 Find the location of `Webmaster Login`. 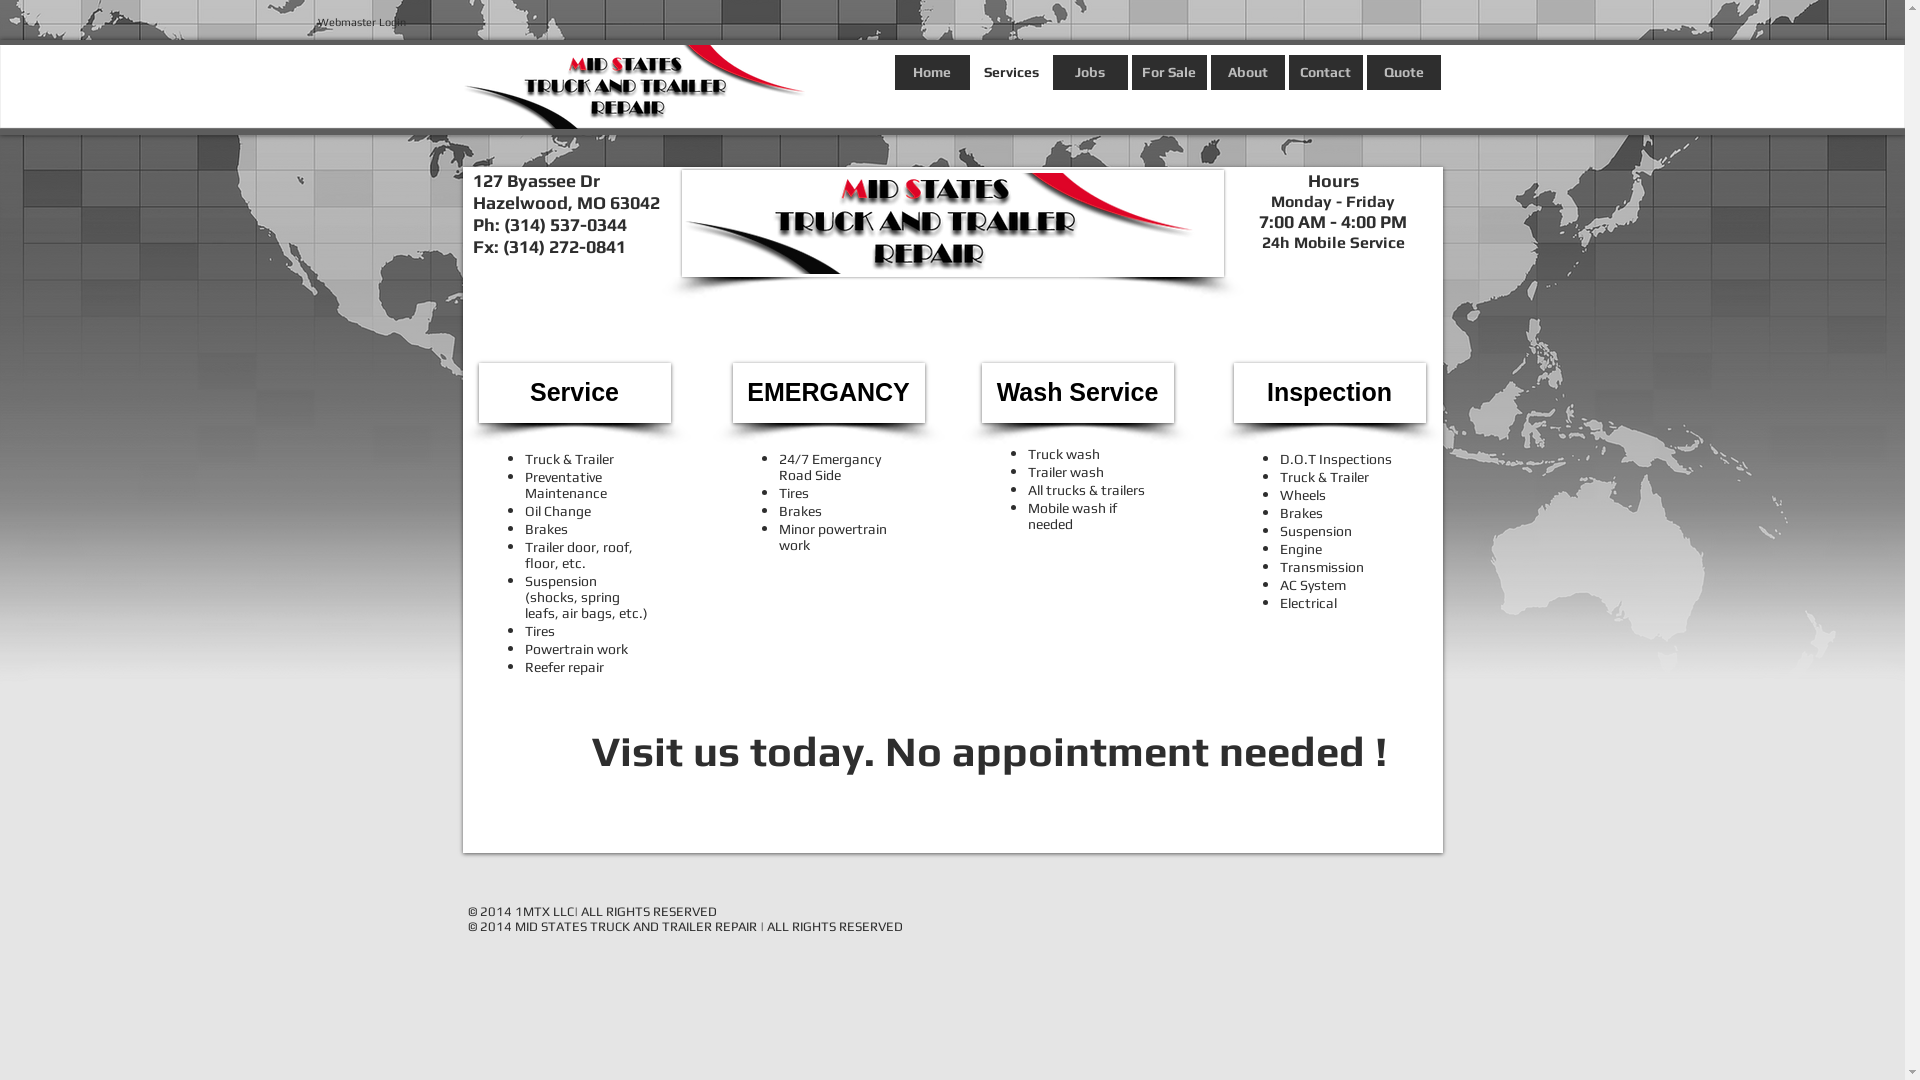

Webmaster Login is located at coordinates (362, 22).